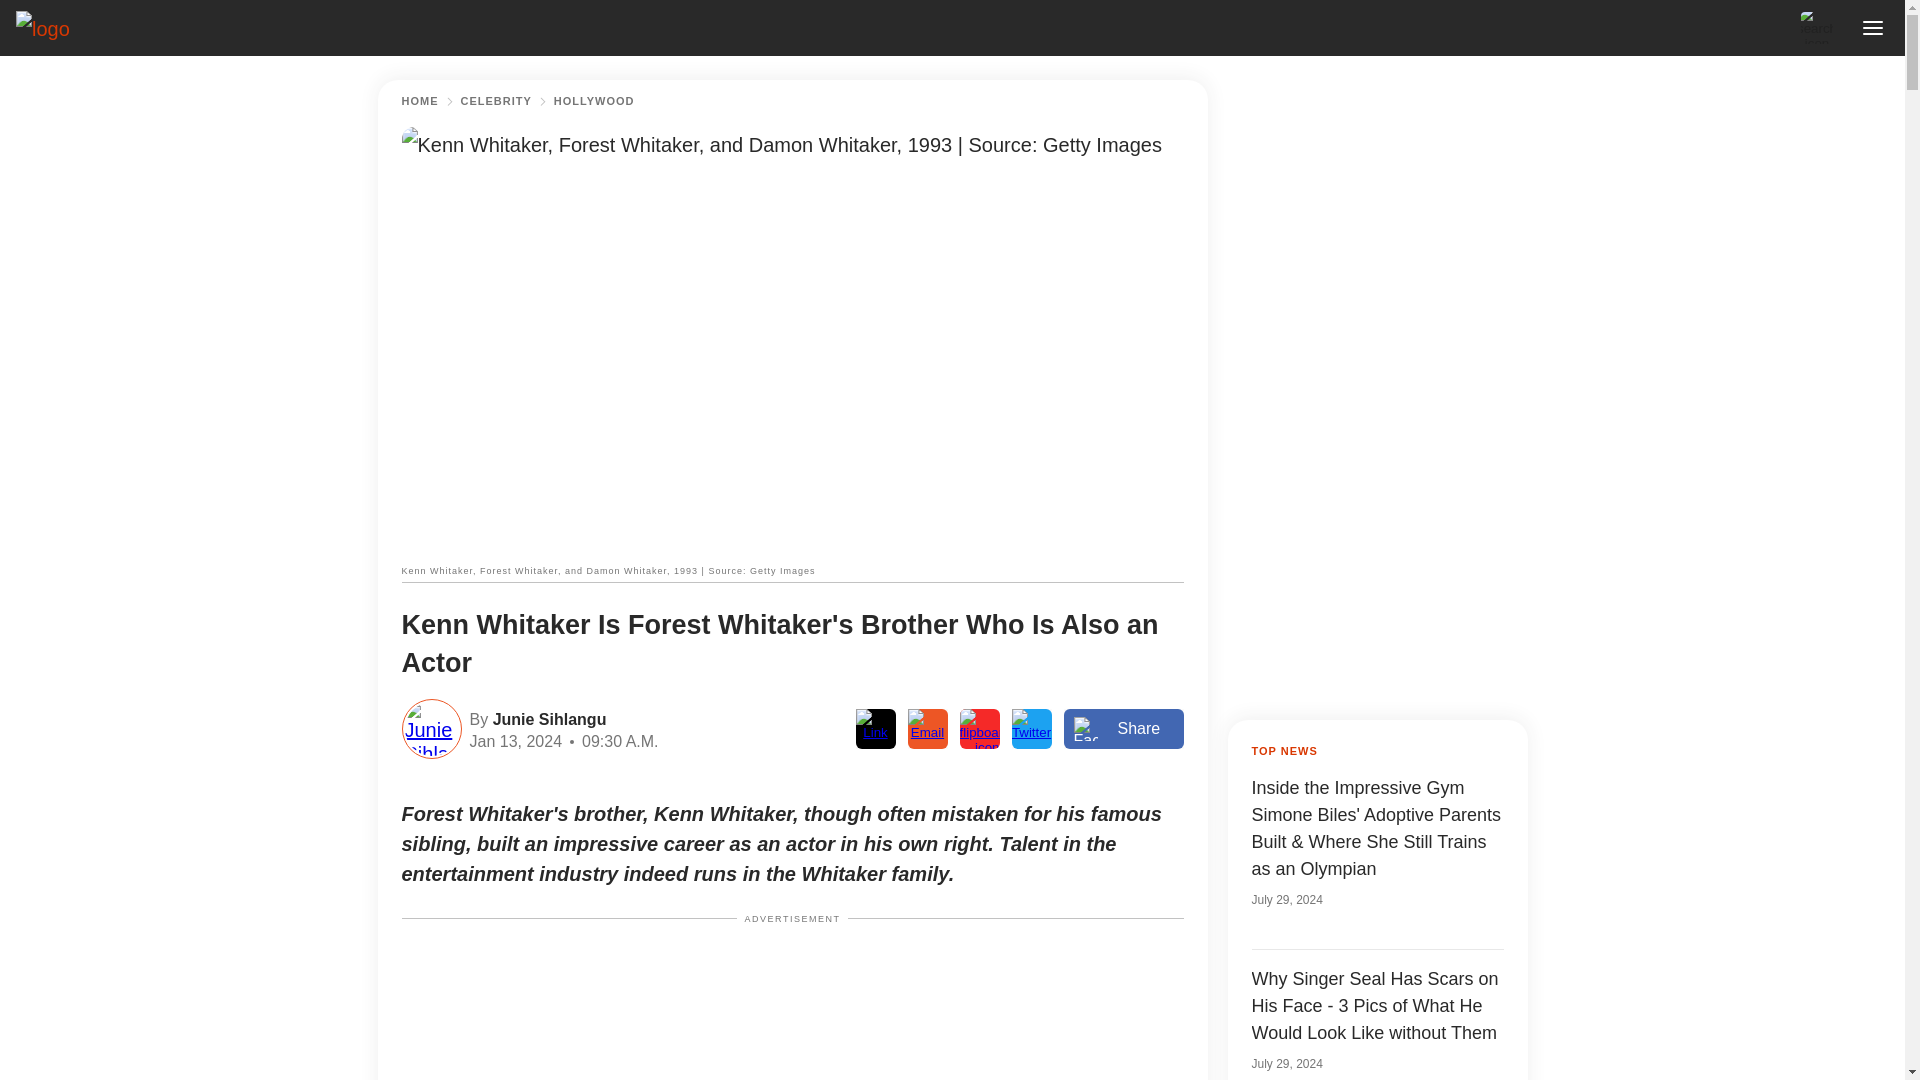 This screenshot has height=1080, width=1920. Describe the element at coordinates (496, 101) in the screenshot. I see `CELEBRITY` at that location.